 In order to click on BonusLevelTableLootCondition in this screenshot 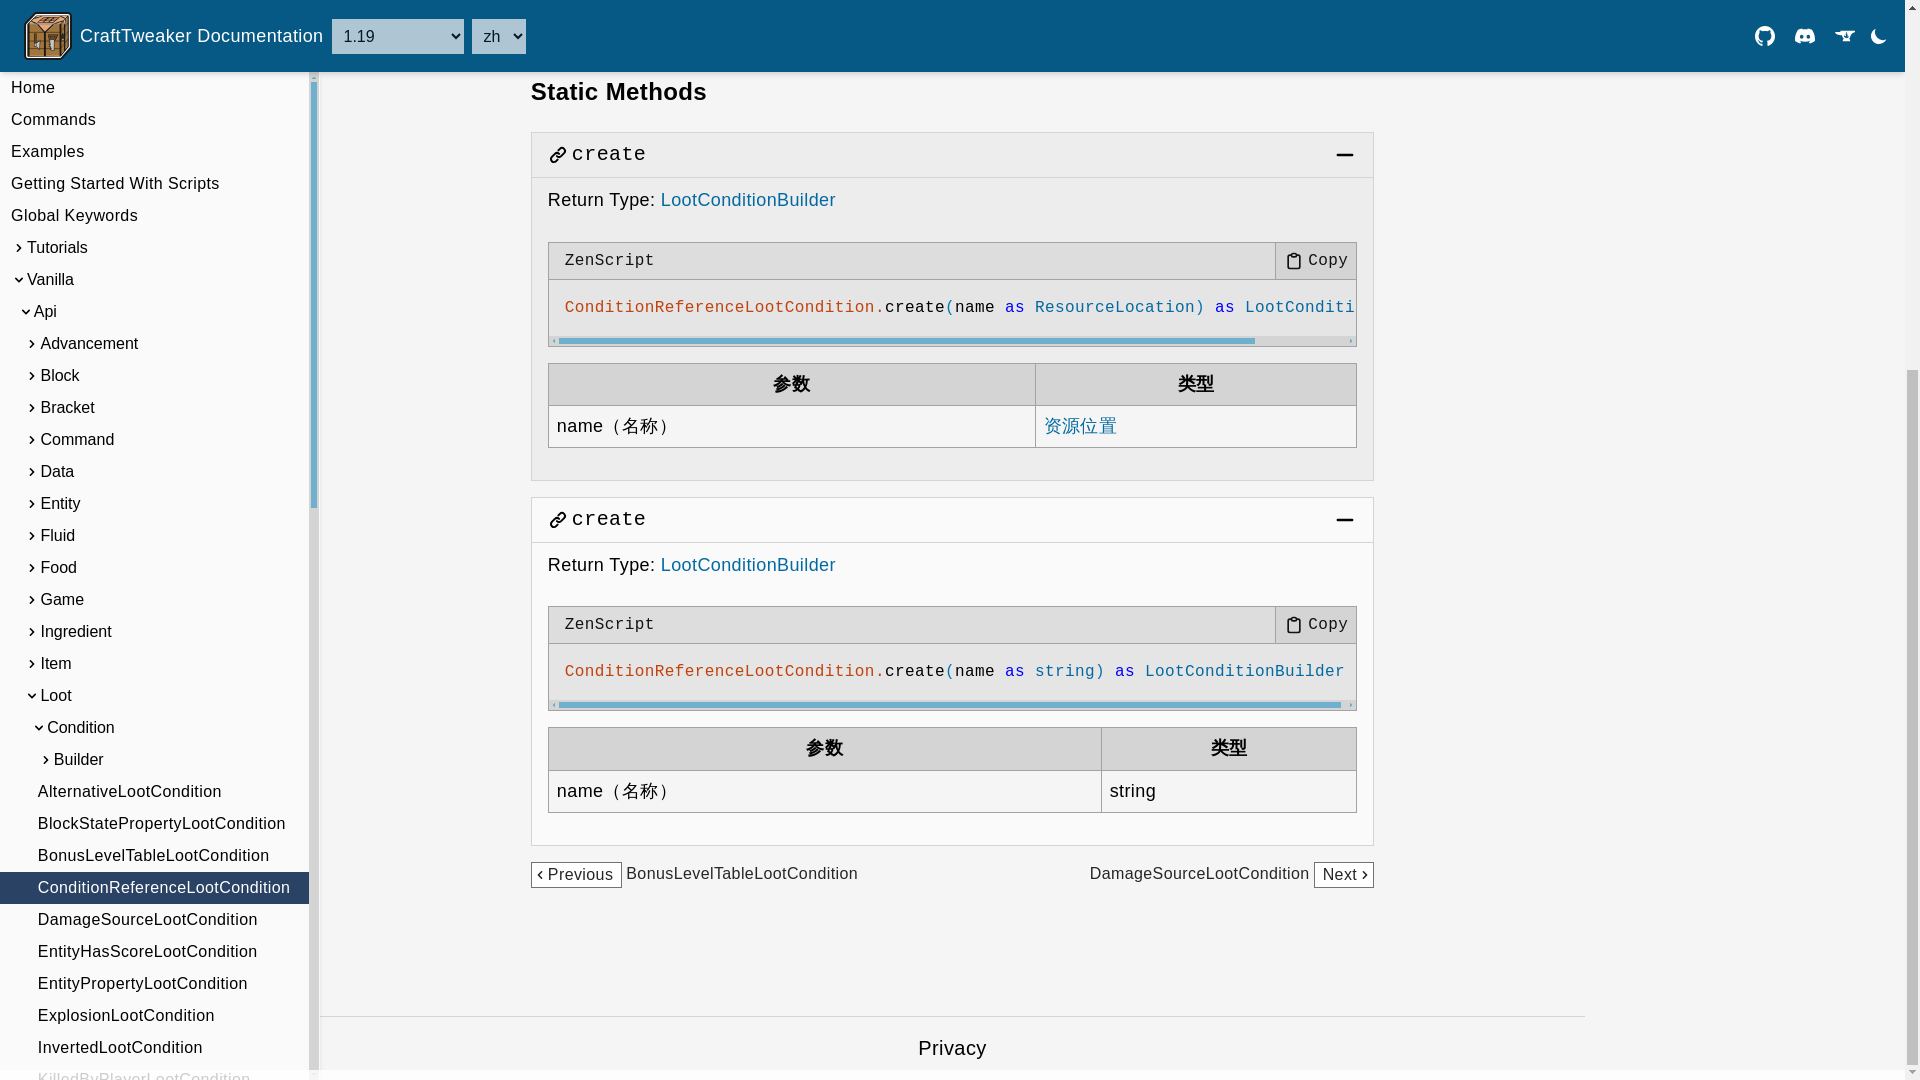, I will do `click(154, 304)`.